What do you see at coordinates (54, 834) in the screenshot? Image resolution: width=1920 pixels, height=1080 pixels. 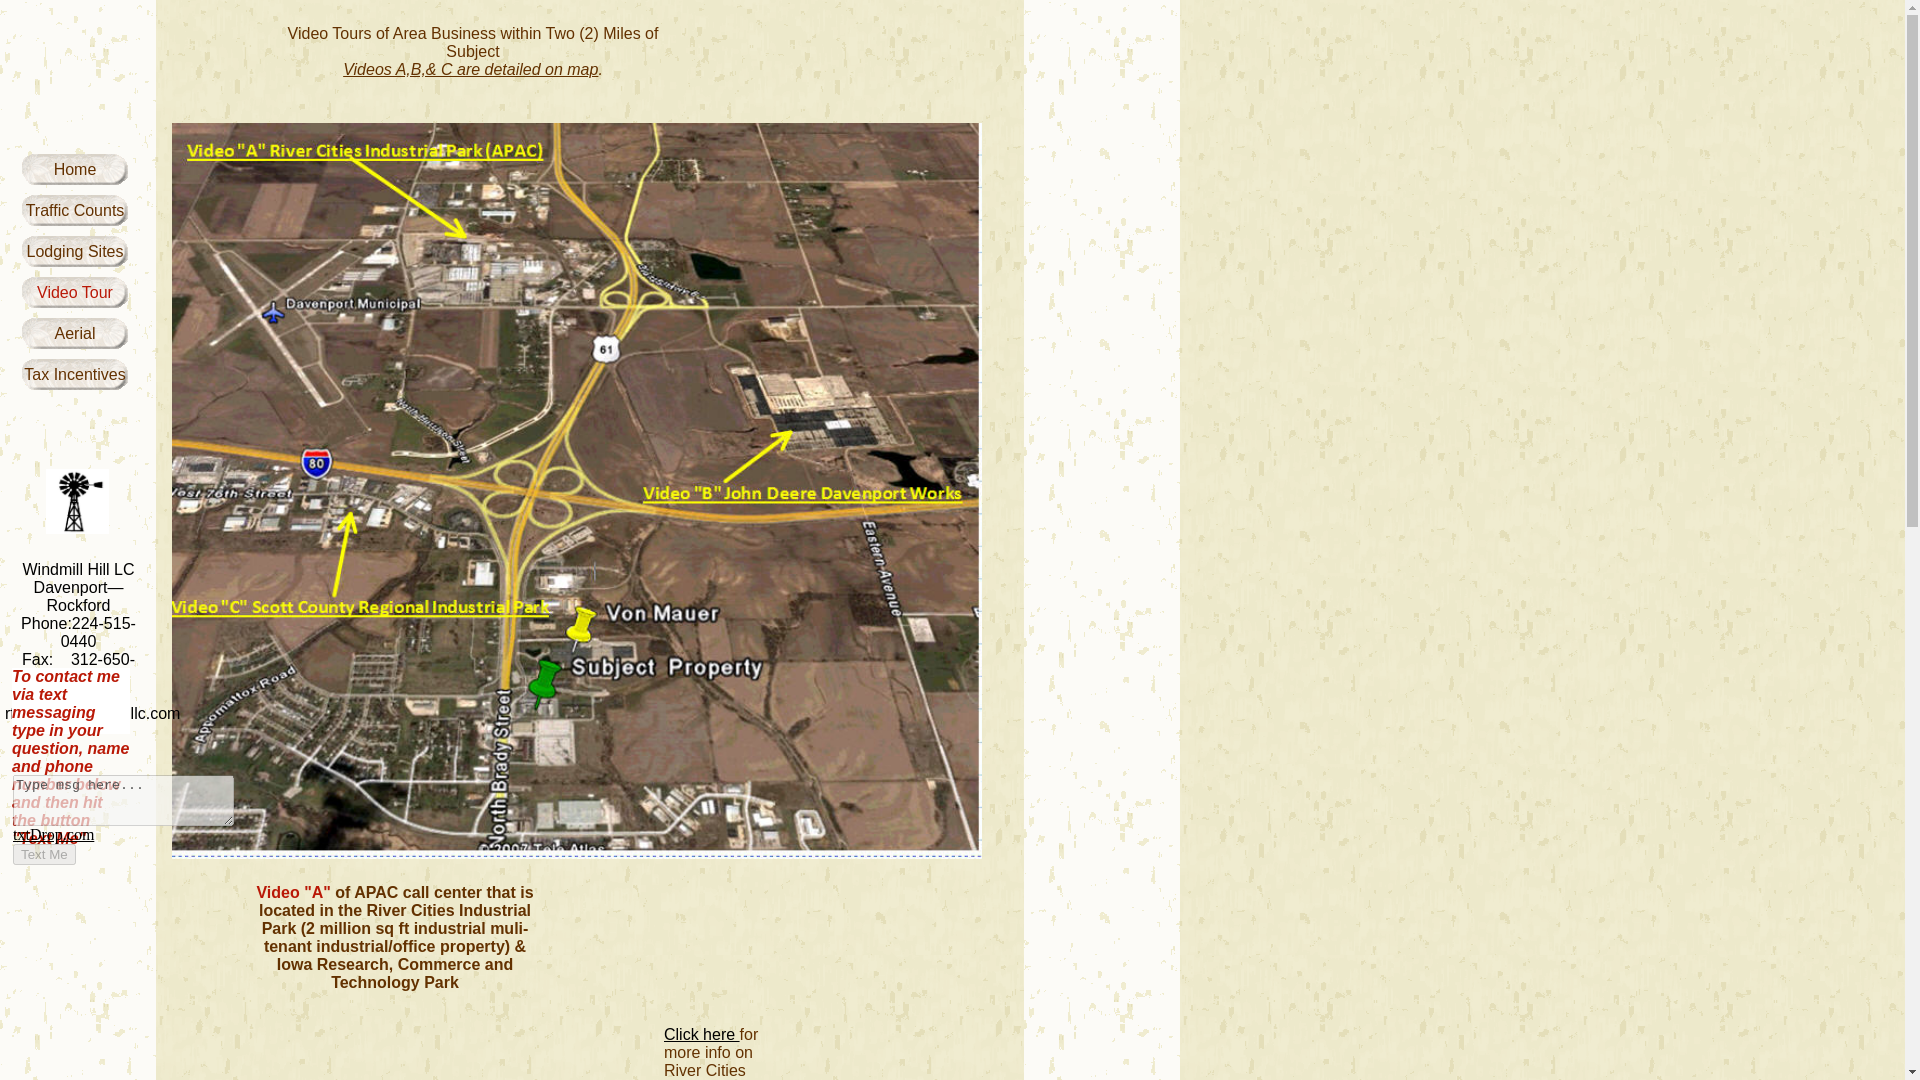 I see `txtDrop.com` at bounding box center [54, 834].